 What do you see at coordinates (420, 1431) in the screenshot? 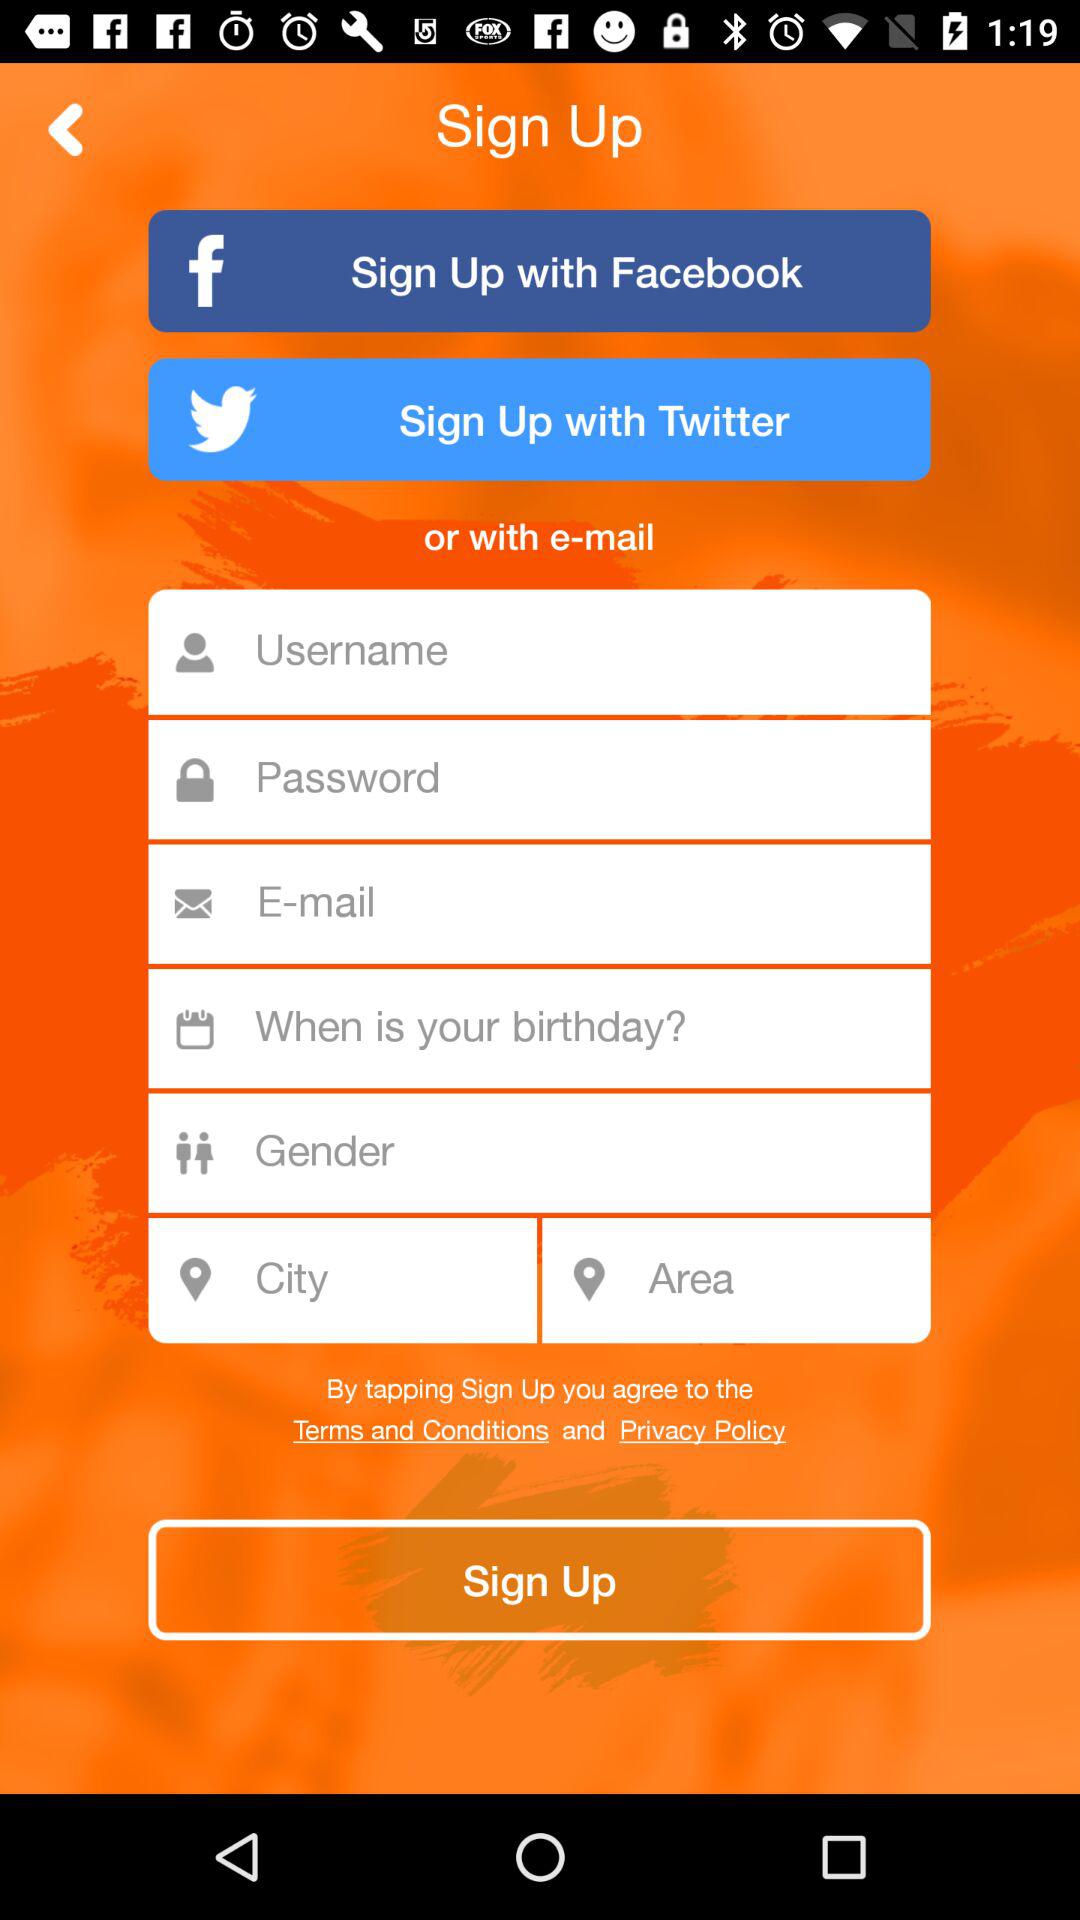
I see `choose item to the left of and item` at bounding box center [420, 1431].